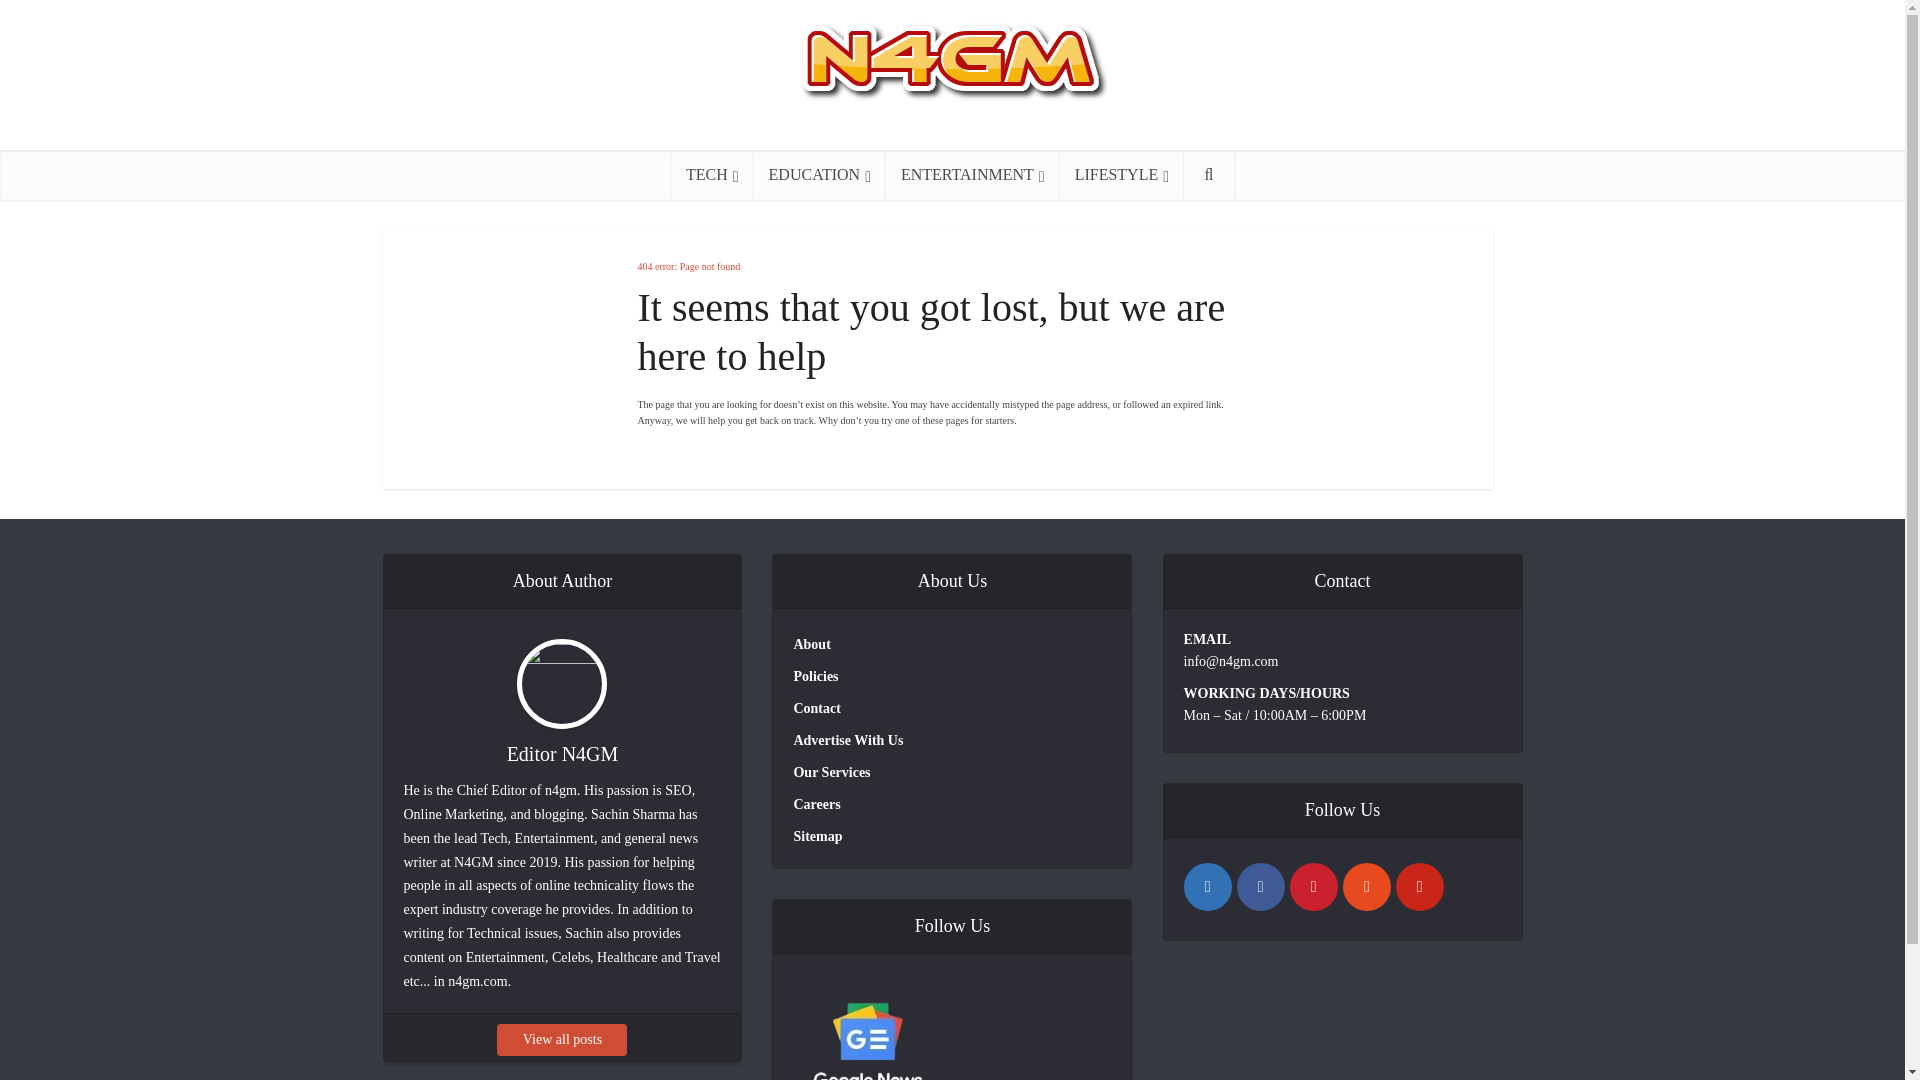  I want to click on LIFESTYLE, so click(1122, 174).